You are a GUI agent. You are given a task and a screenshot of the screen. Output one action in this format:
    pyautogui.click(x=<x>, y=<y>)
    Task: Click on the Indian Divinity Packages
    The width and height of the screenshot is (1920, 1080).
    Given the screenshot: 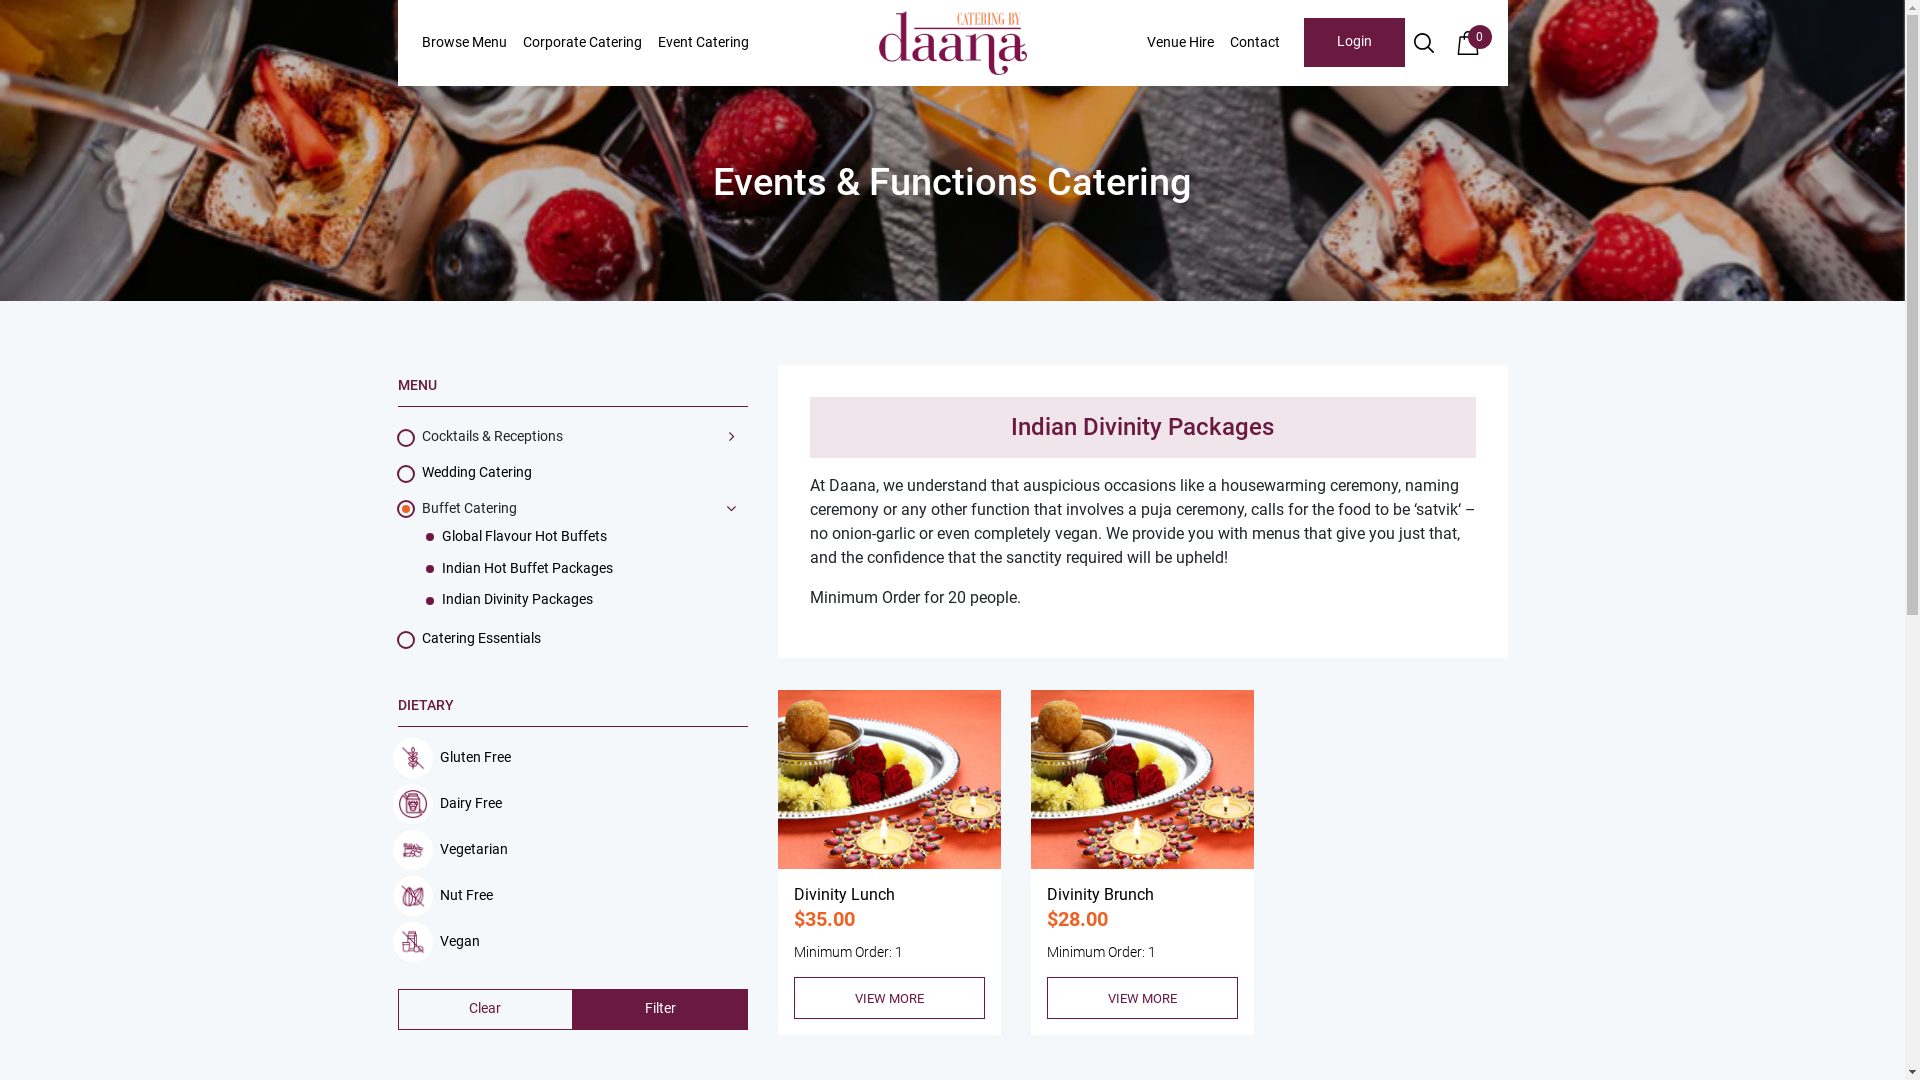 What is the action you would take?
    pyautogui.click(x=518, y=600)
    